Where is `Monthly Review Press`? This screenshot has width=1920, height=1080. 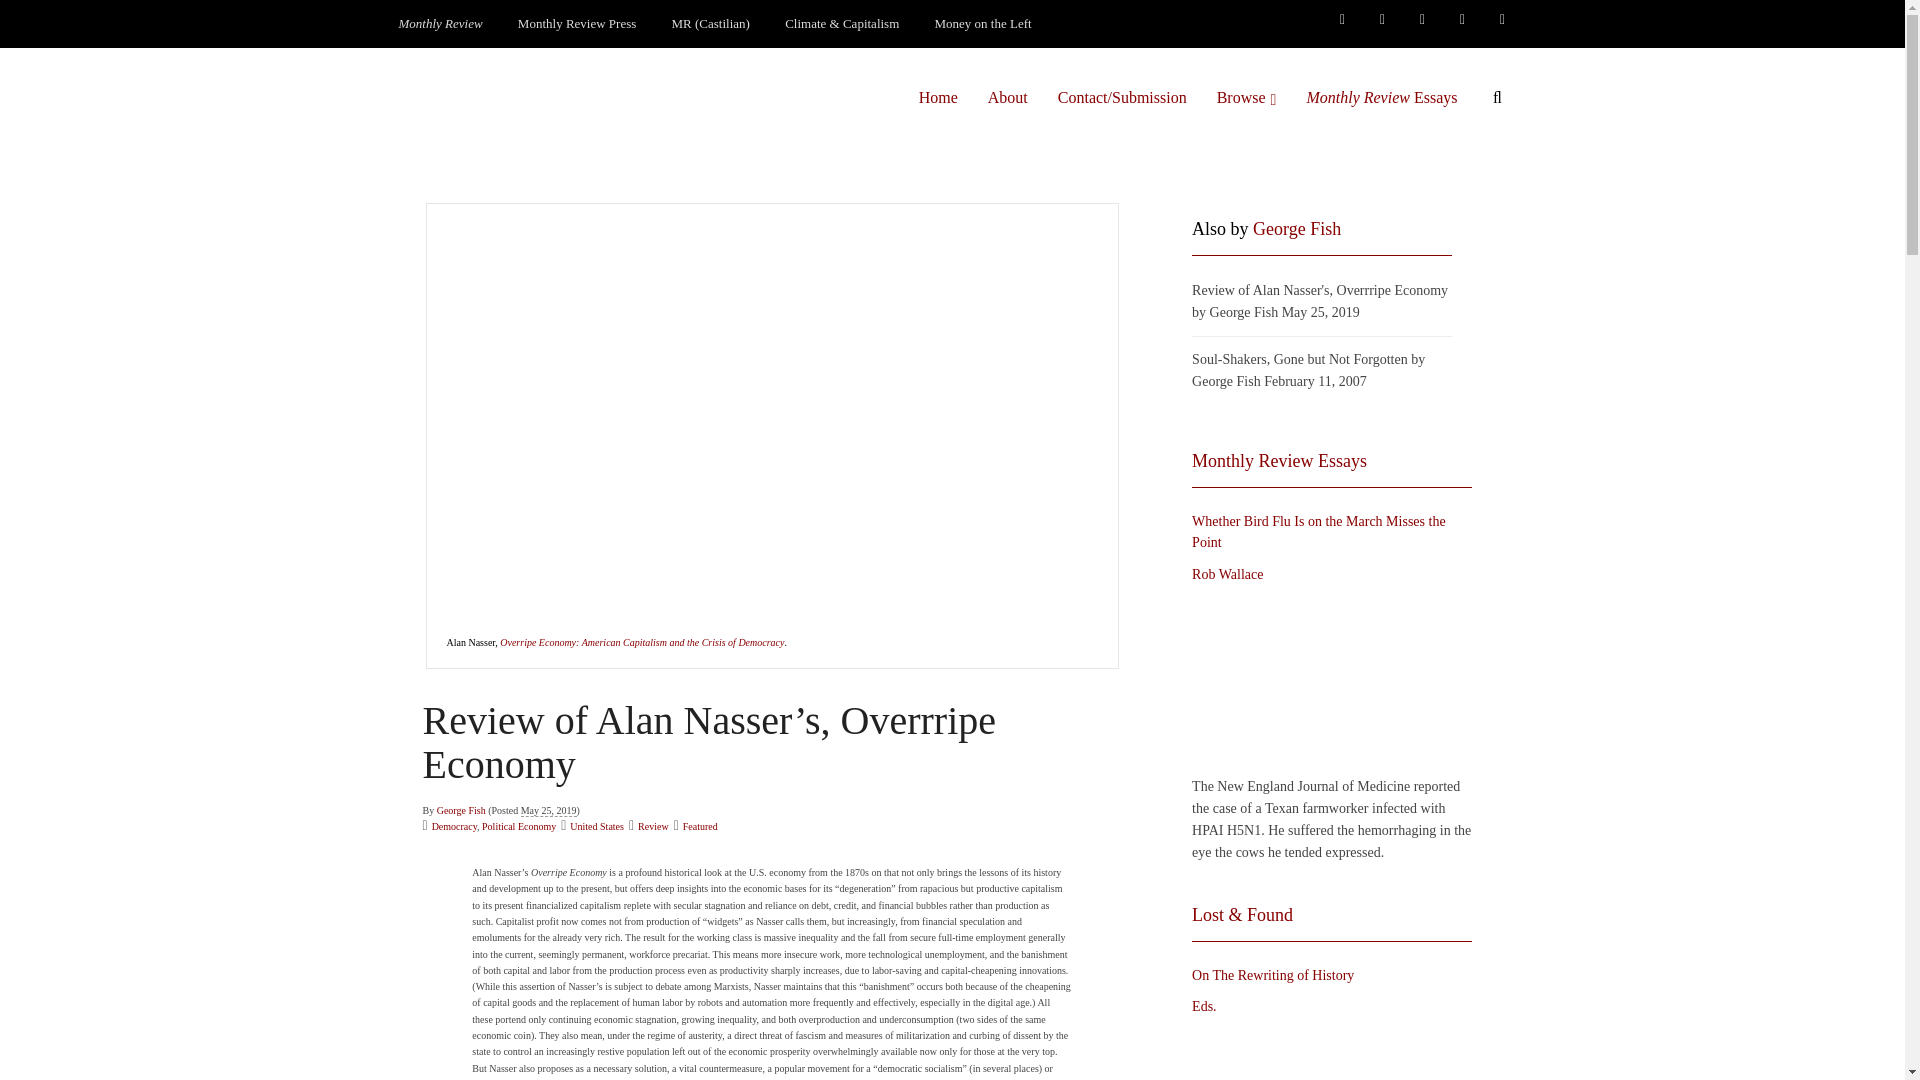
Monthly Review Press is located at coordinates (576, 24).